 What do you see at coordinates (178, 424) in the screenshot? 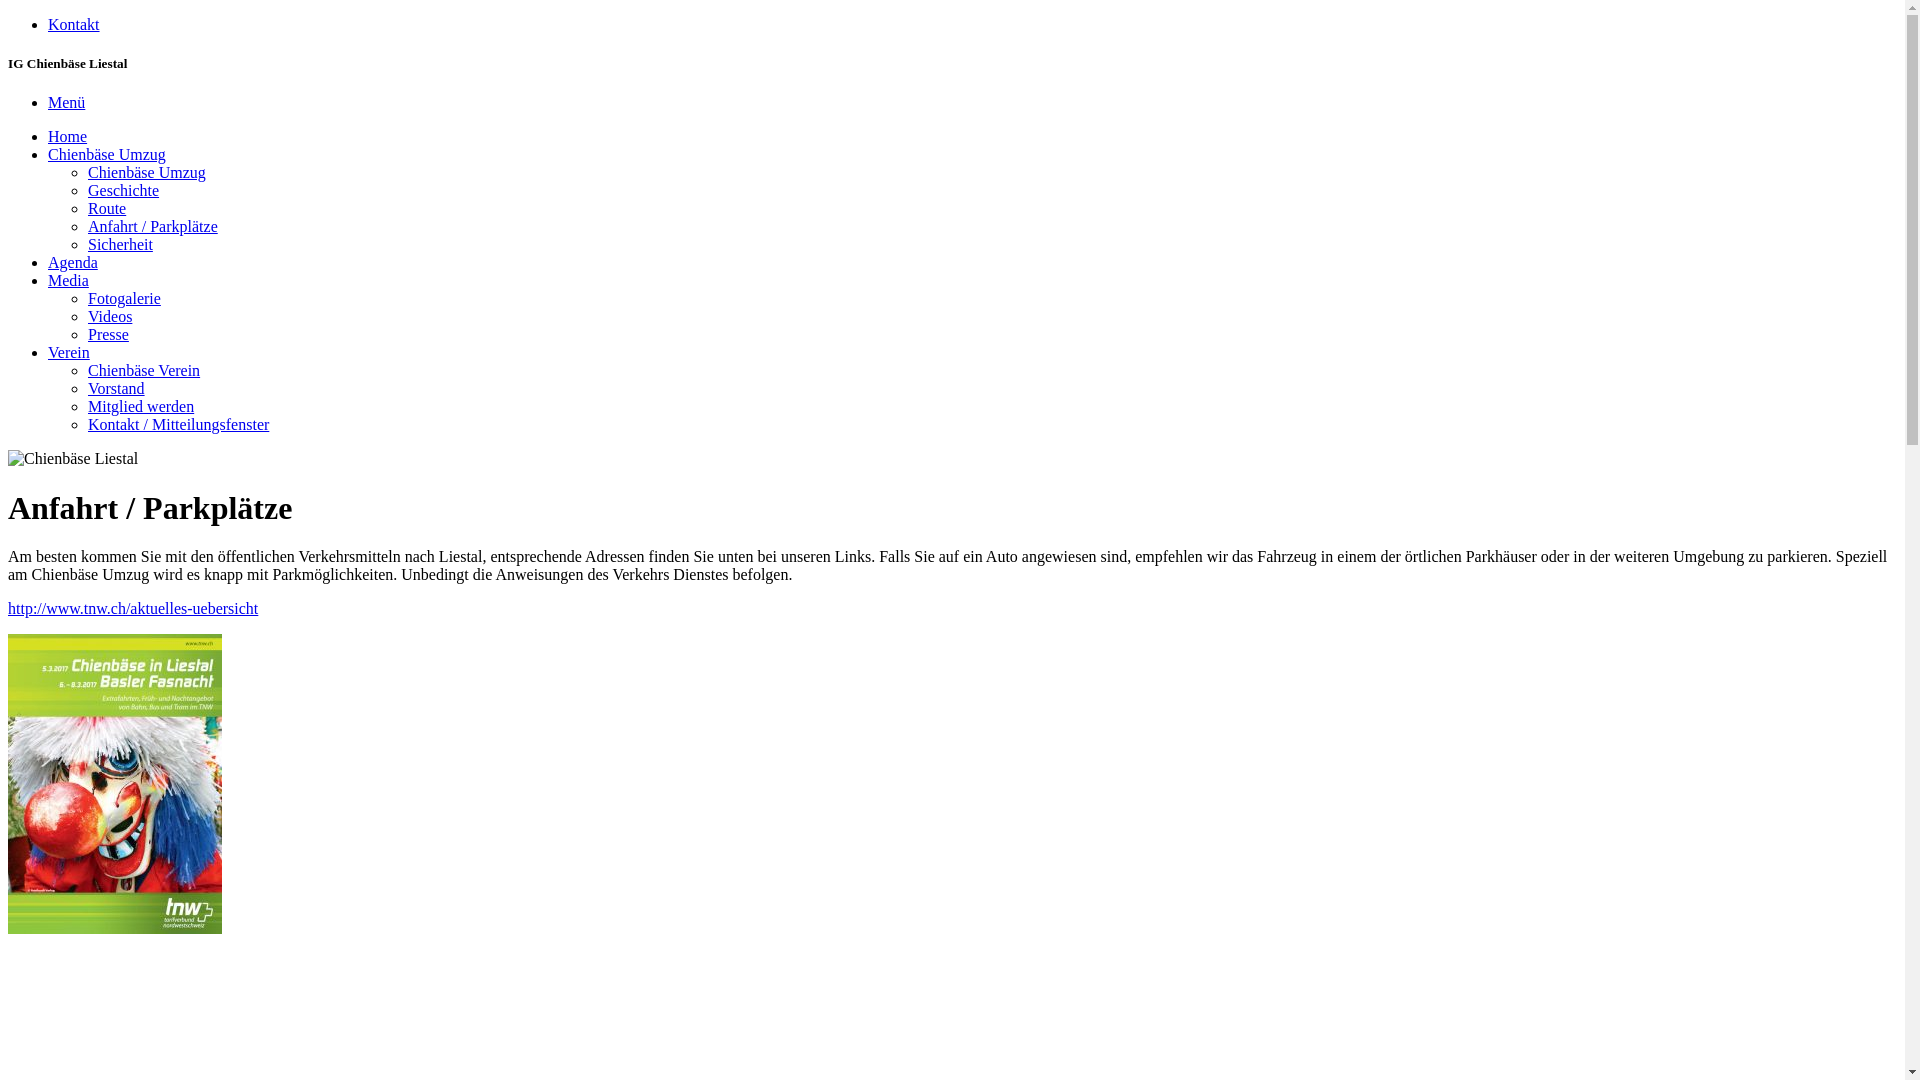
I see `Kontakt / Mitteilungsfenster` at bounding box center [178, 424].